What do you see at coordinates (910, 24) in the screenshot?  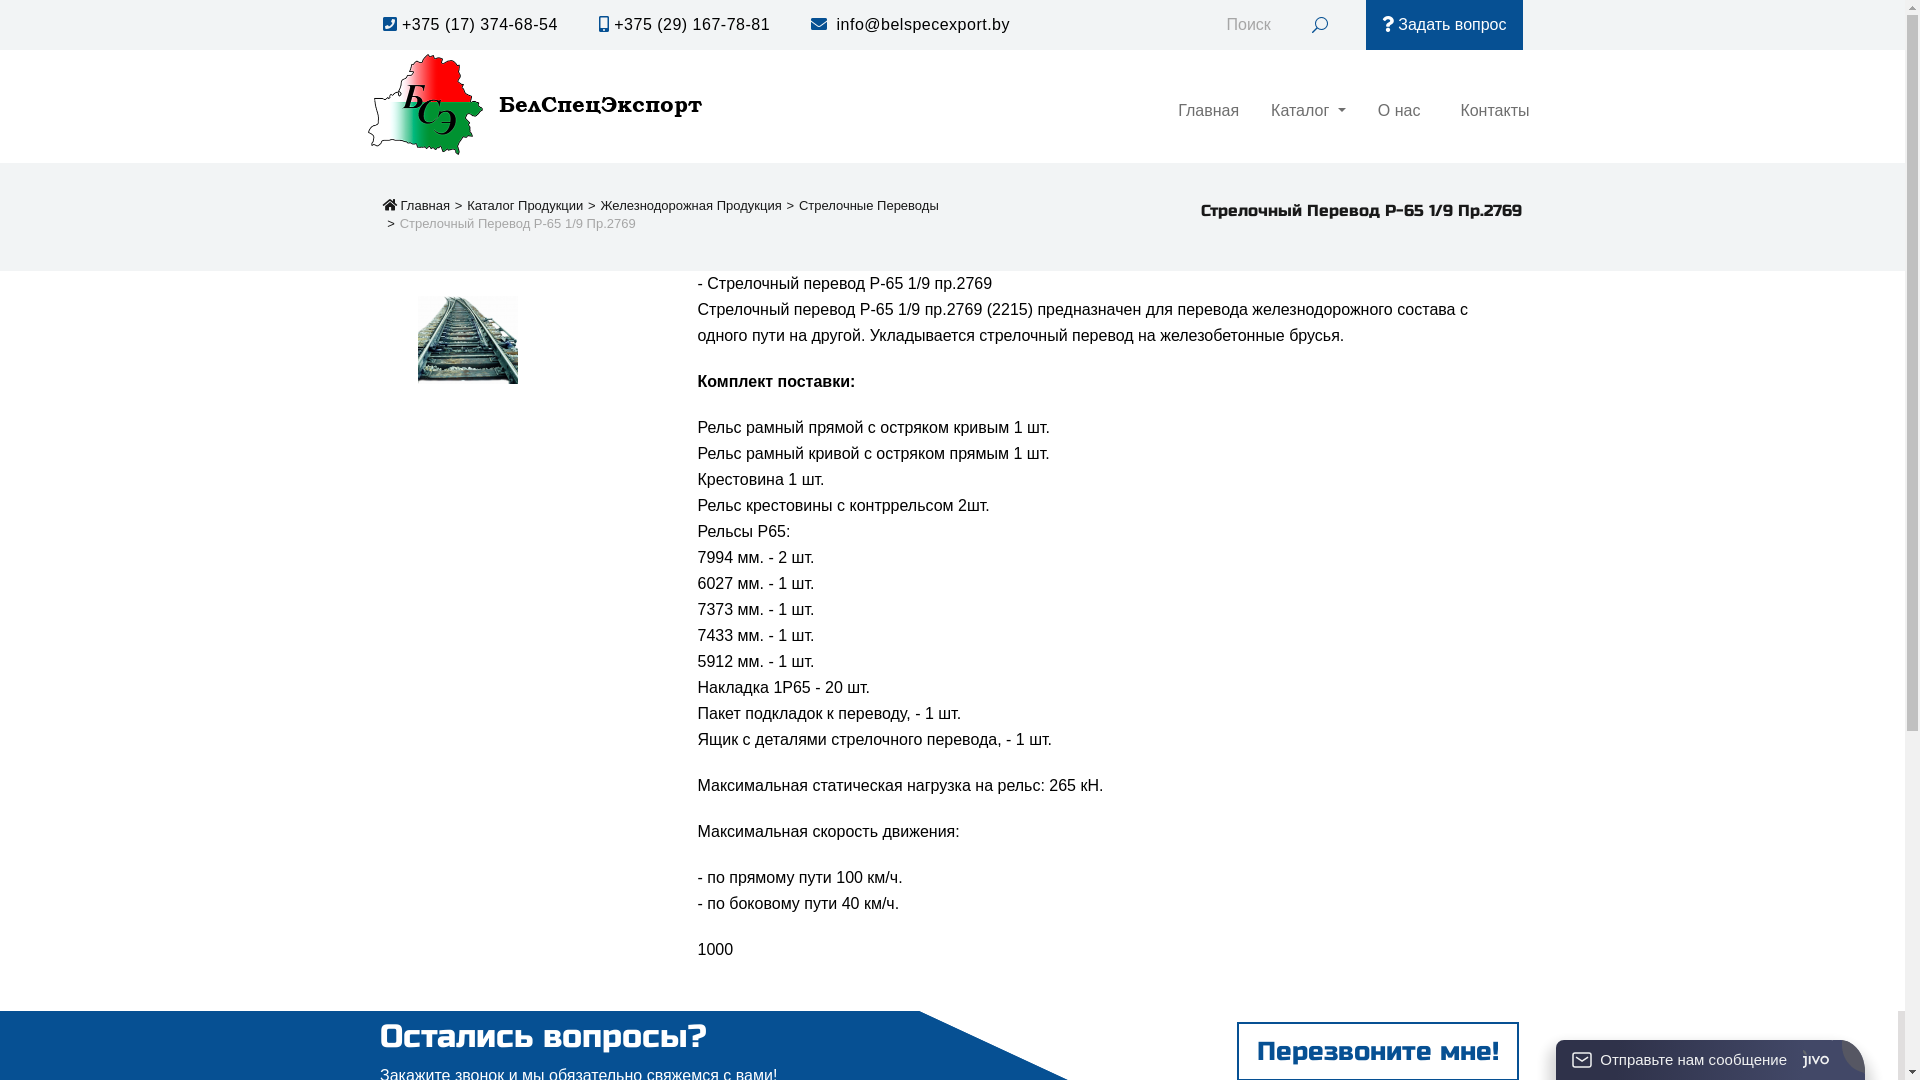 I see `icon
info@belspecexport.by` at bounding box center [910, 24].